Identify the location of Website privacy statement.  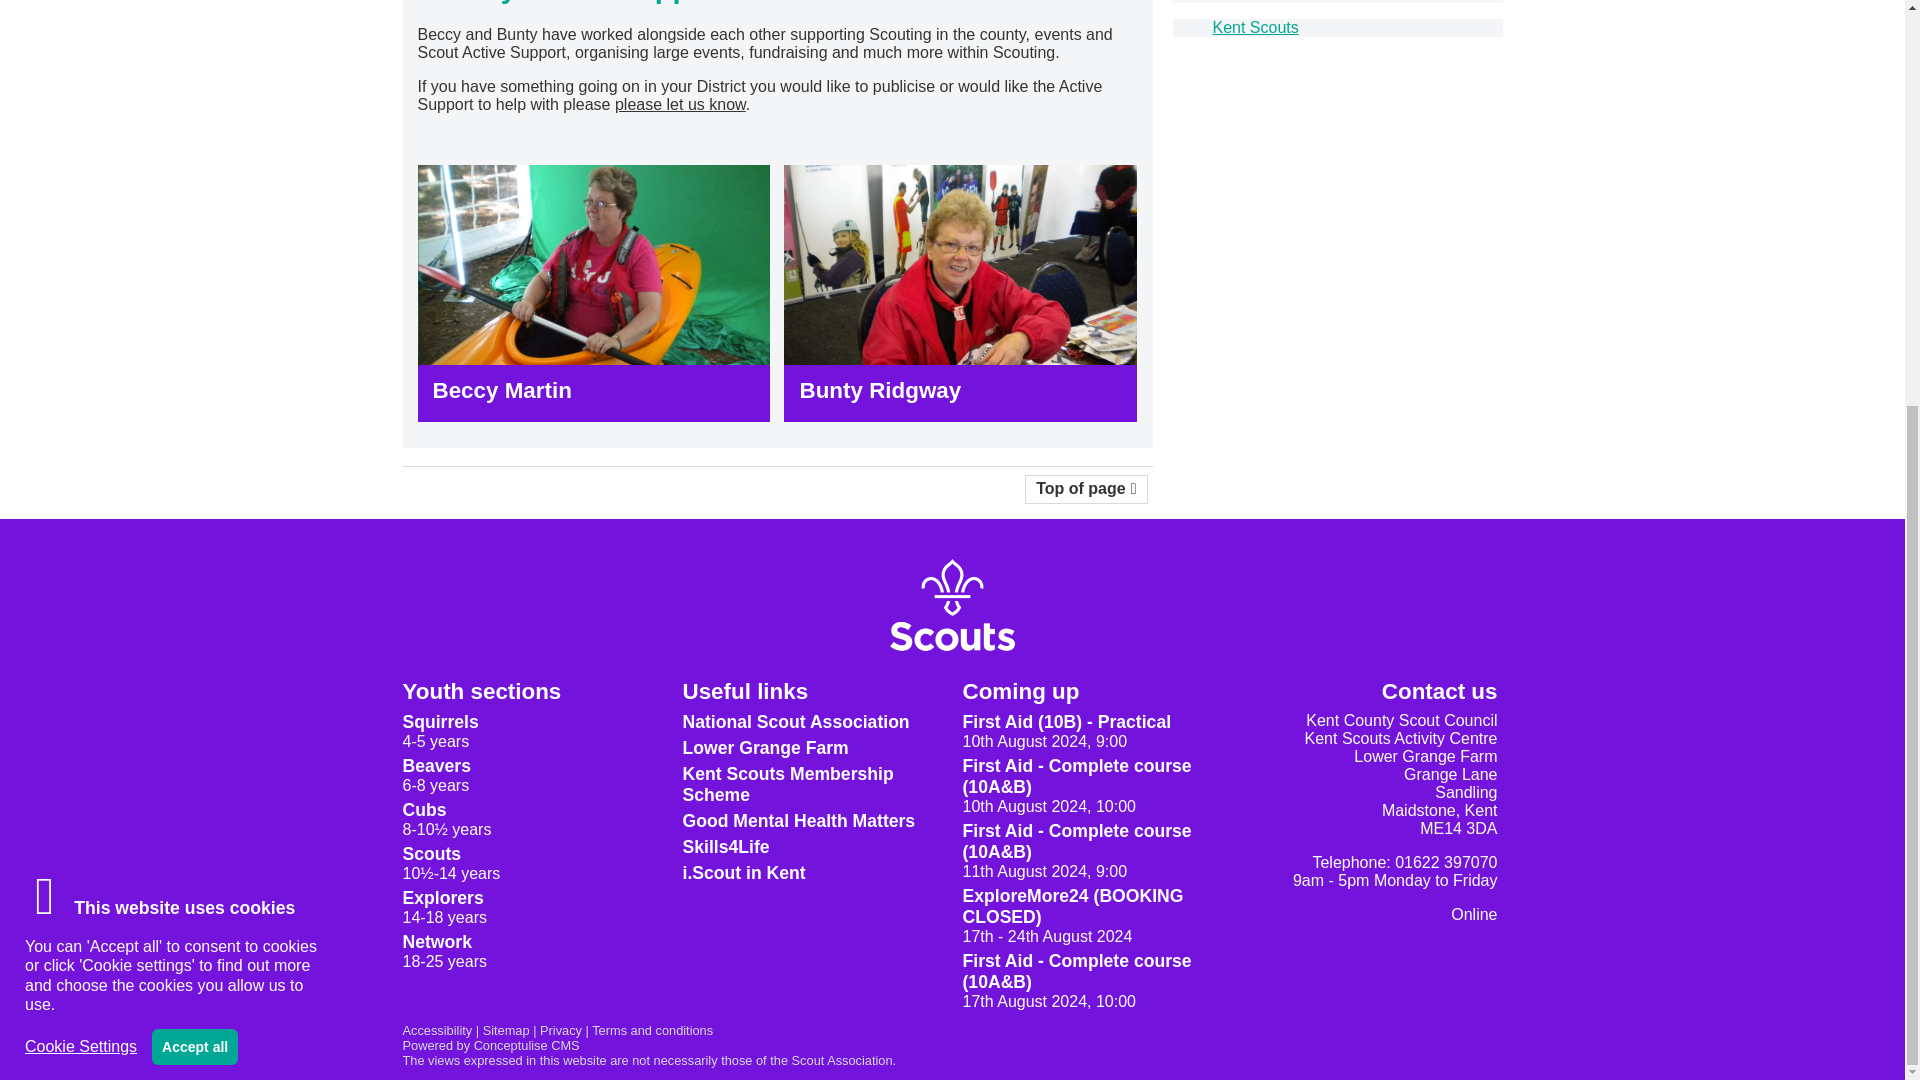
(560, 1030).